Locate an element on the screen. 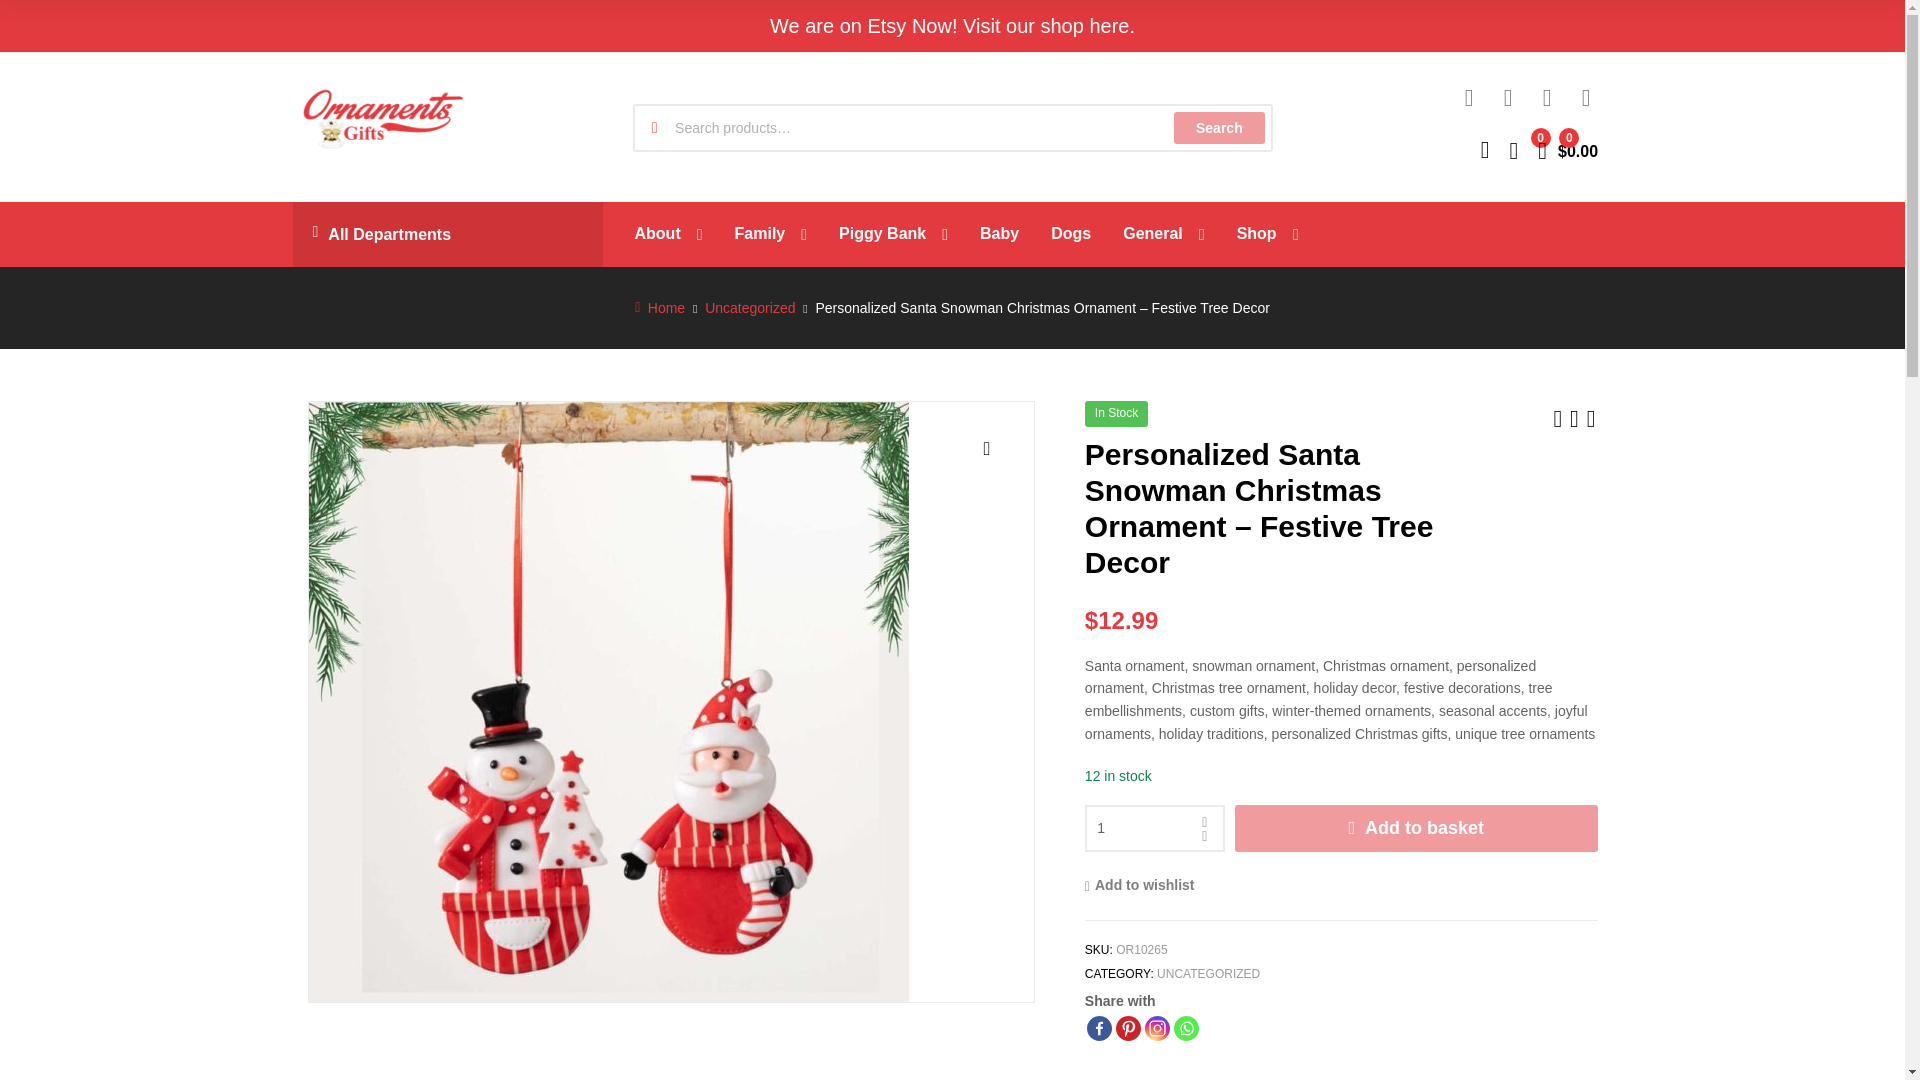 Image resolution: width=1920 pixels, height=1080 pixels. Instagram is located at coordinates (1156, 1028).